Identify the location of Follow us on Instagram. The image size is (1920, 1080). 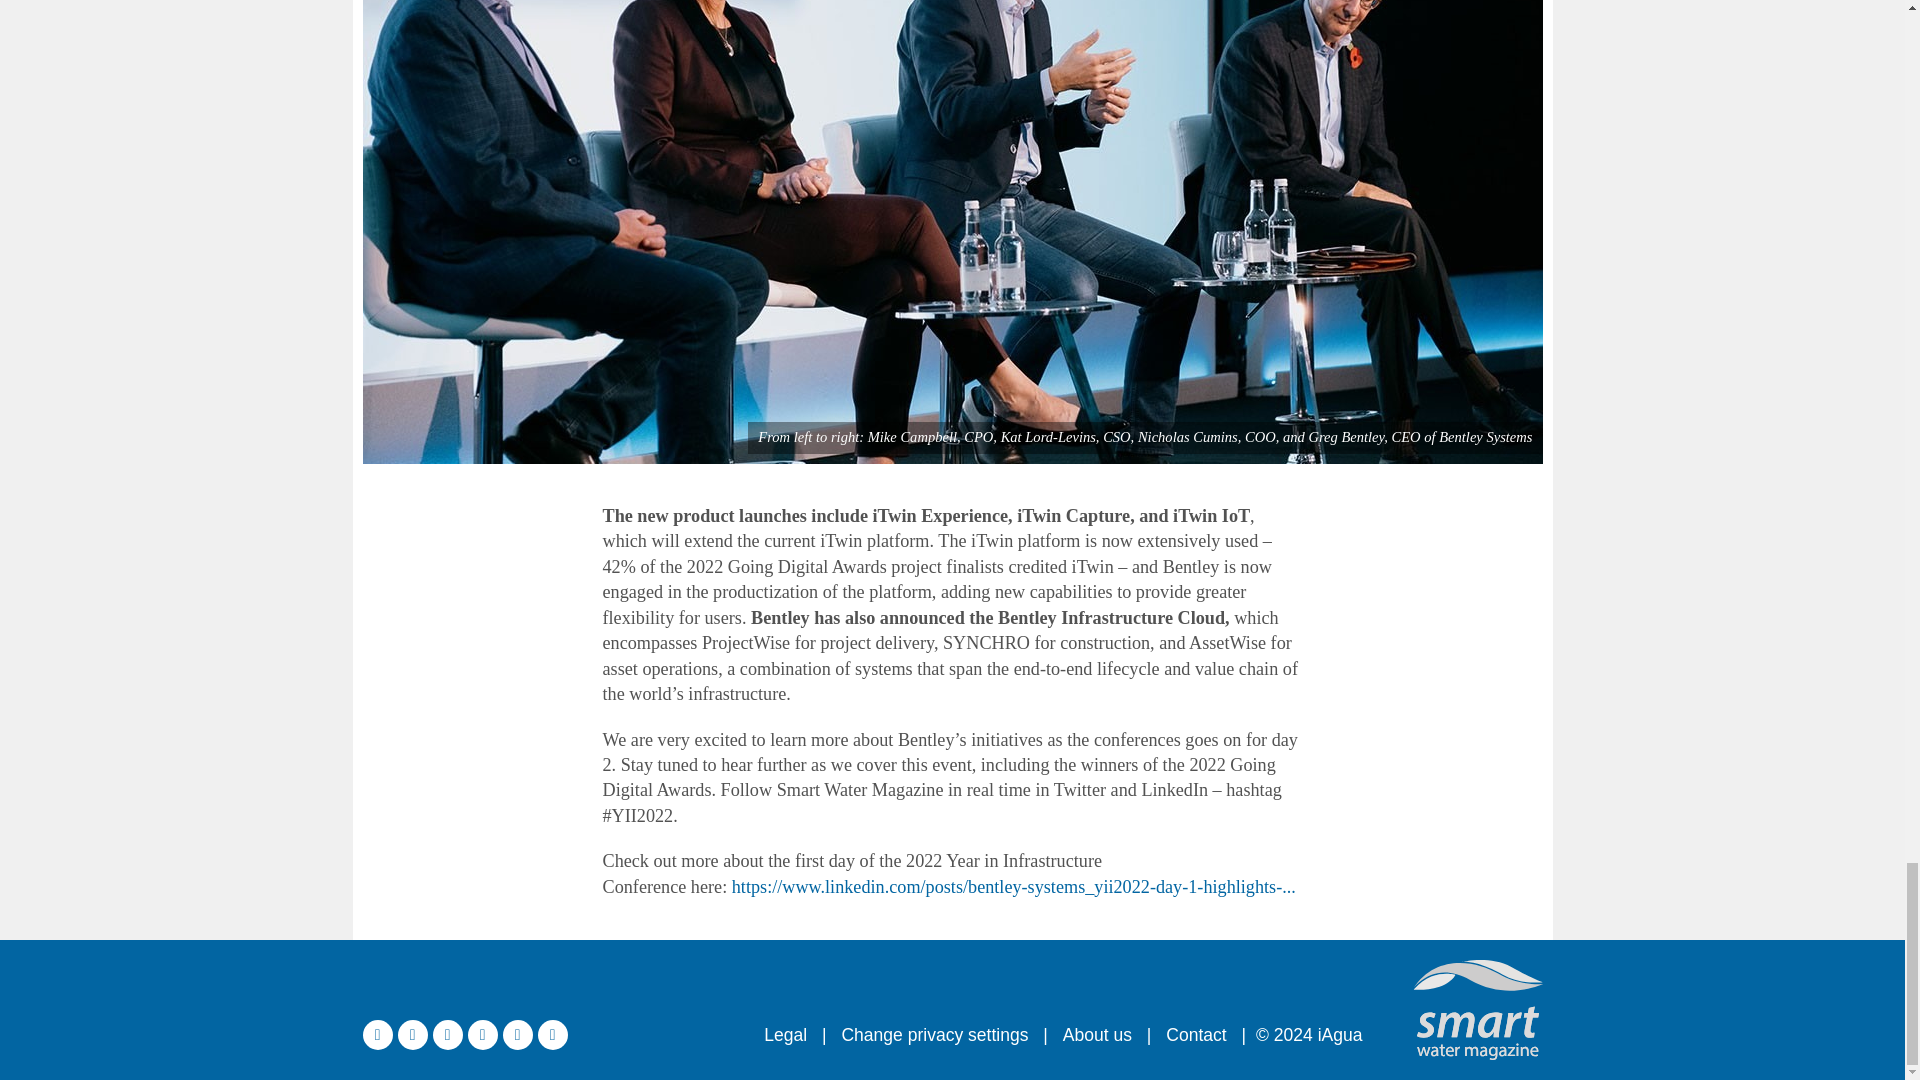
(482, 1034).